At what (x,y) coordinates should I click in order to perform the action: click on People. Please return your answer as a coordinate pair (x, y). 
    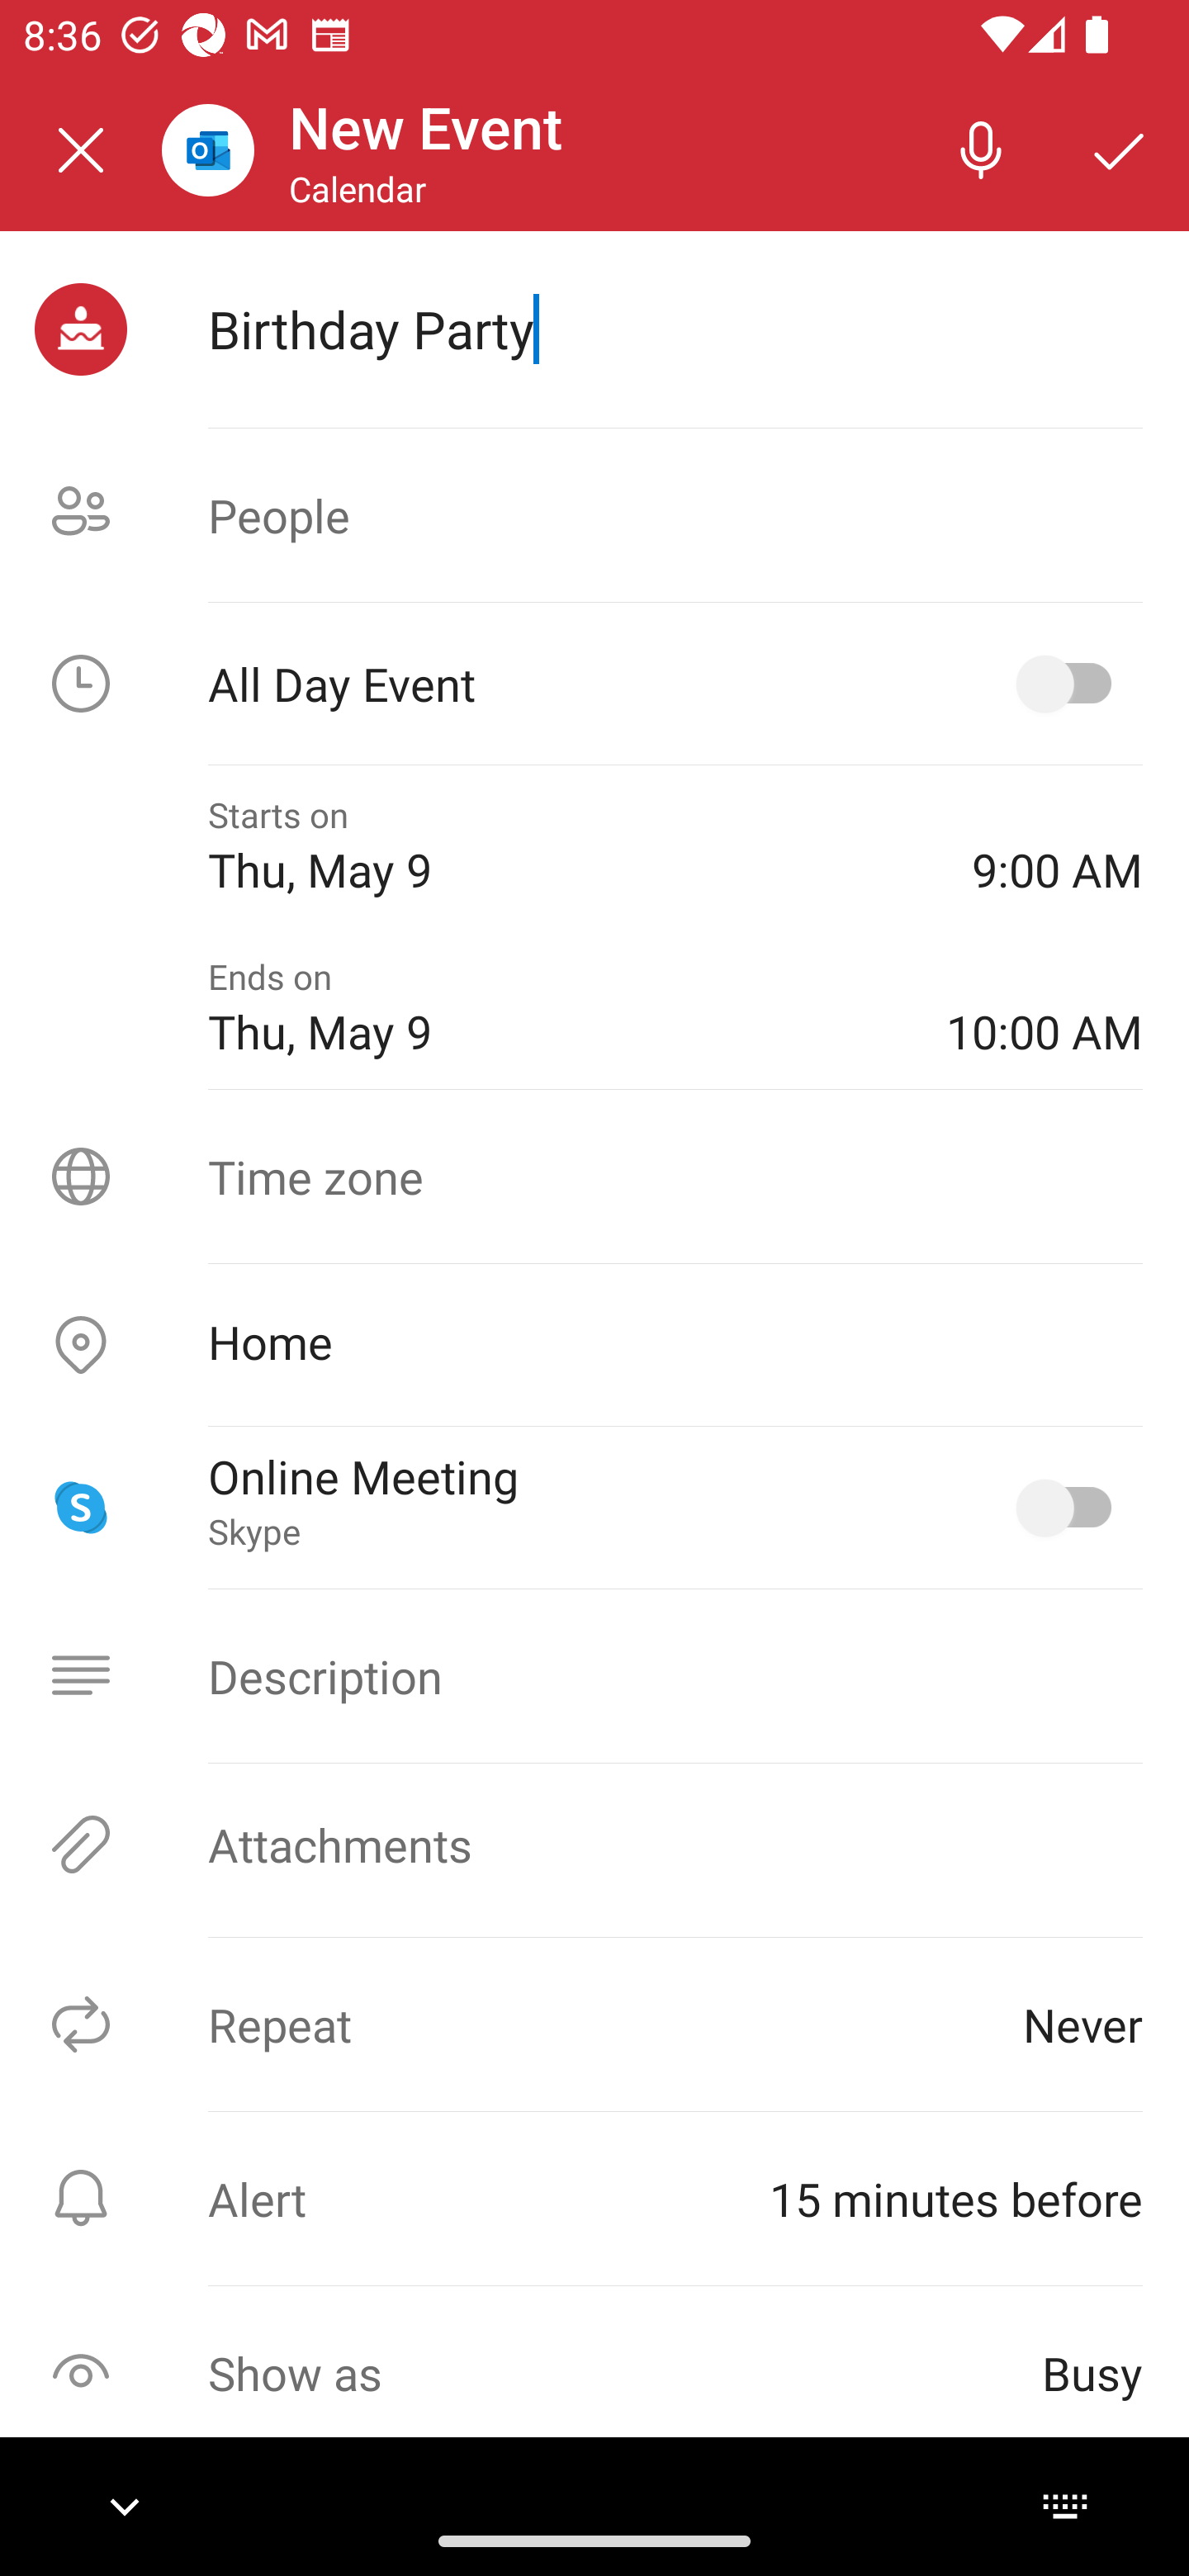
    Looking at the image, I should click on (594, 515).